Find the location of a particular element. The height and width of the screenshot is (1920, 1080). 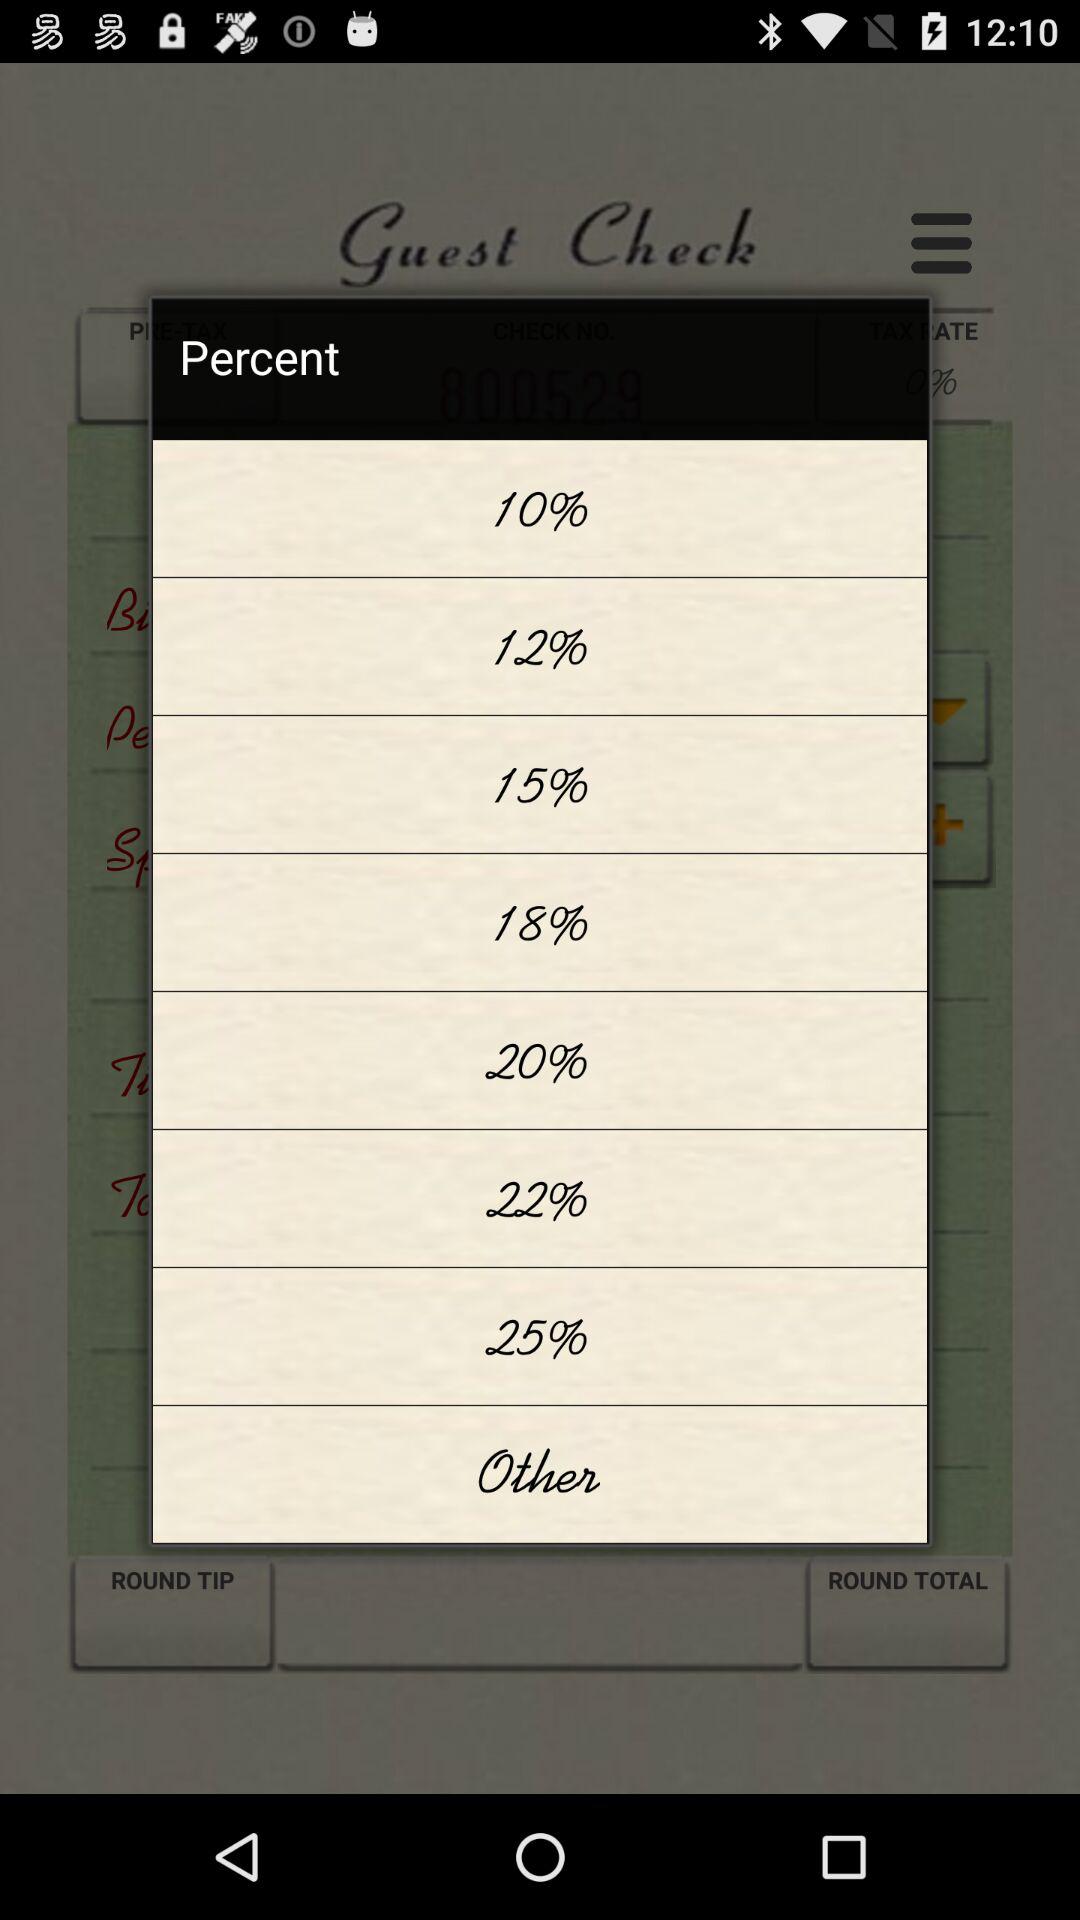

click app above the 18% item is located at coordinates (540, 784).